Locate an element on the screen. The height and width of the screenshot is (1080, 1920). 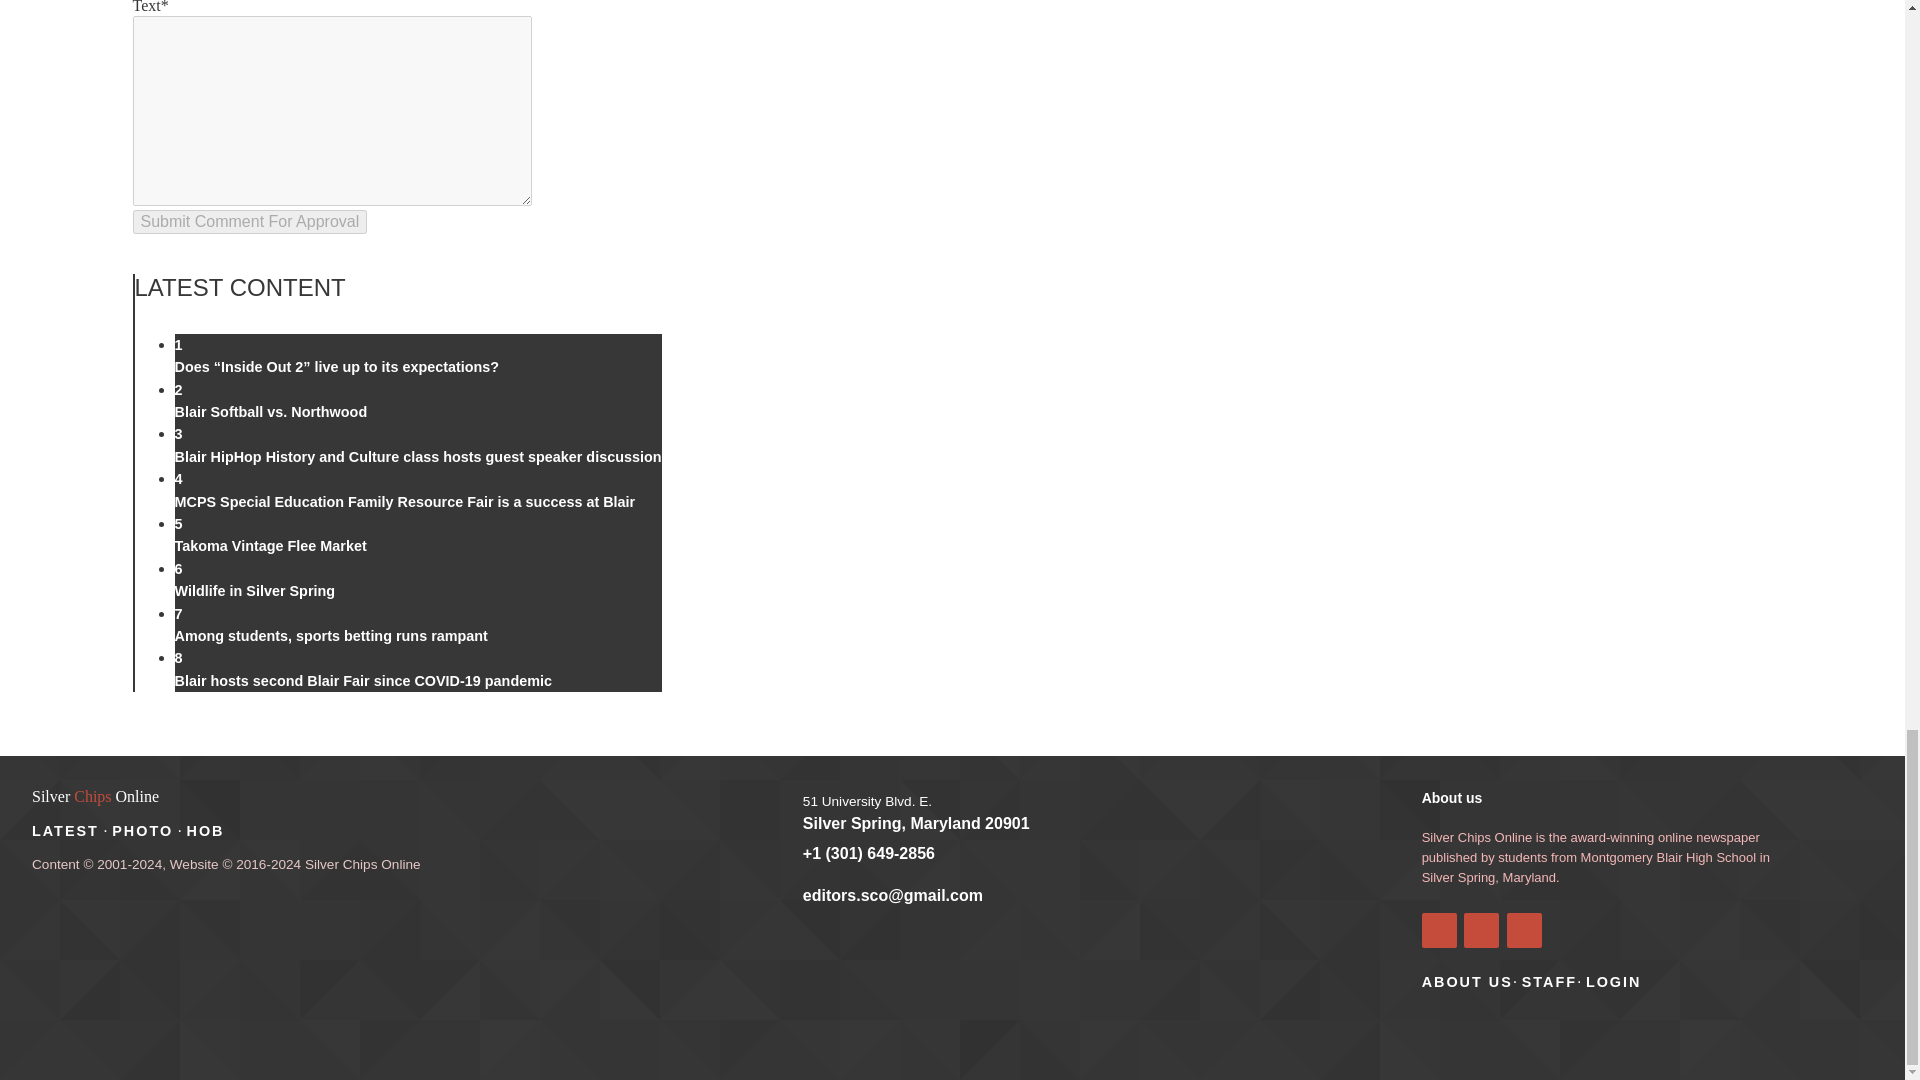
HOB is located at coordinates (205, 830).